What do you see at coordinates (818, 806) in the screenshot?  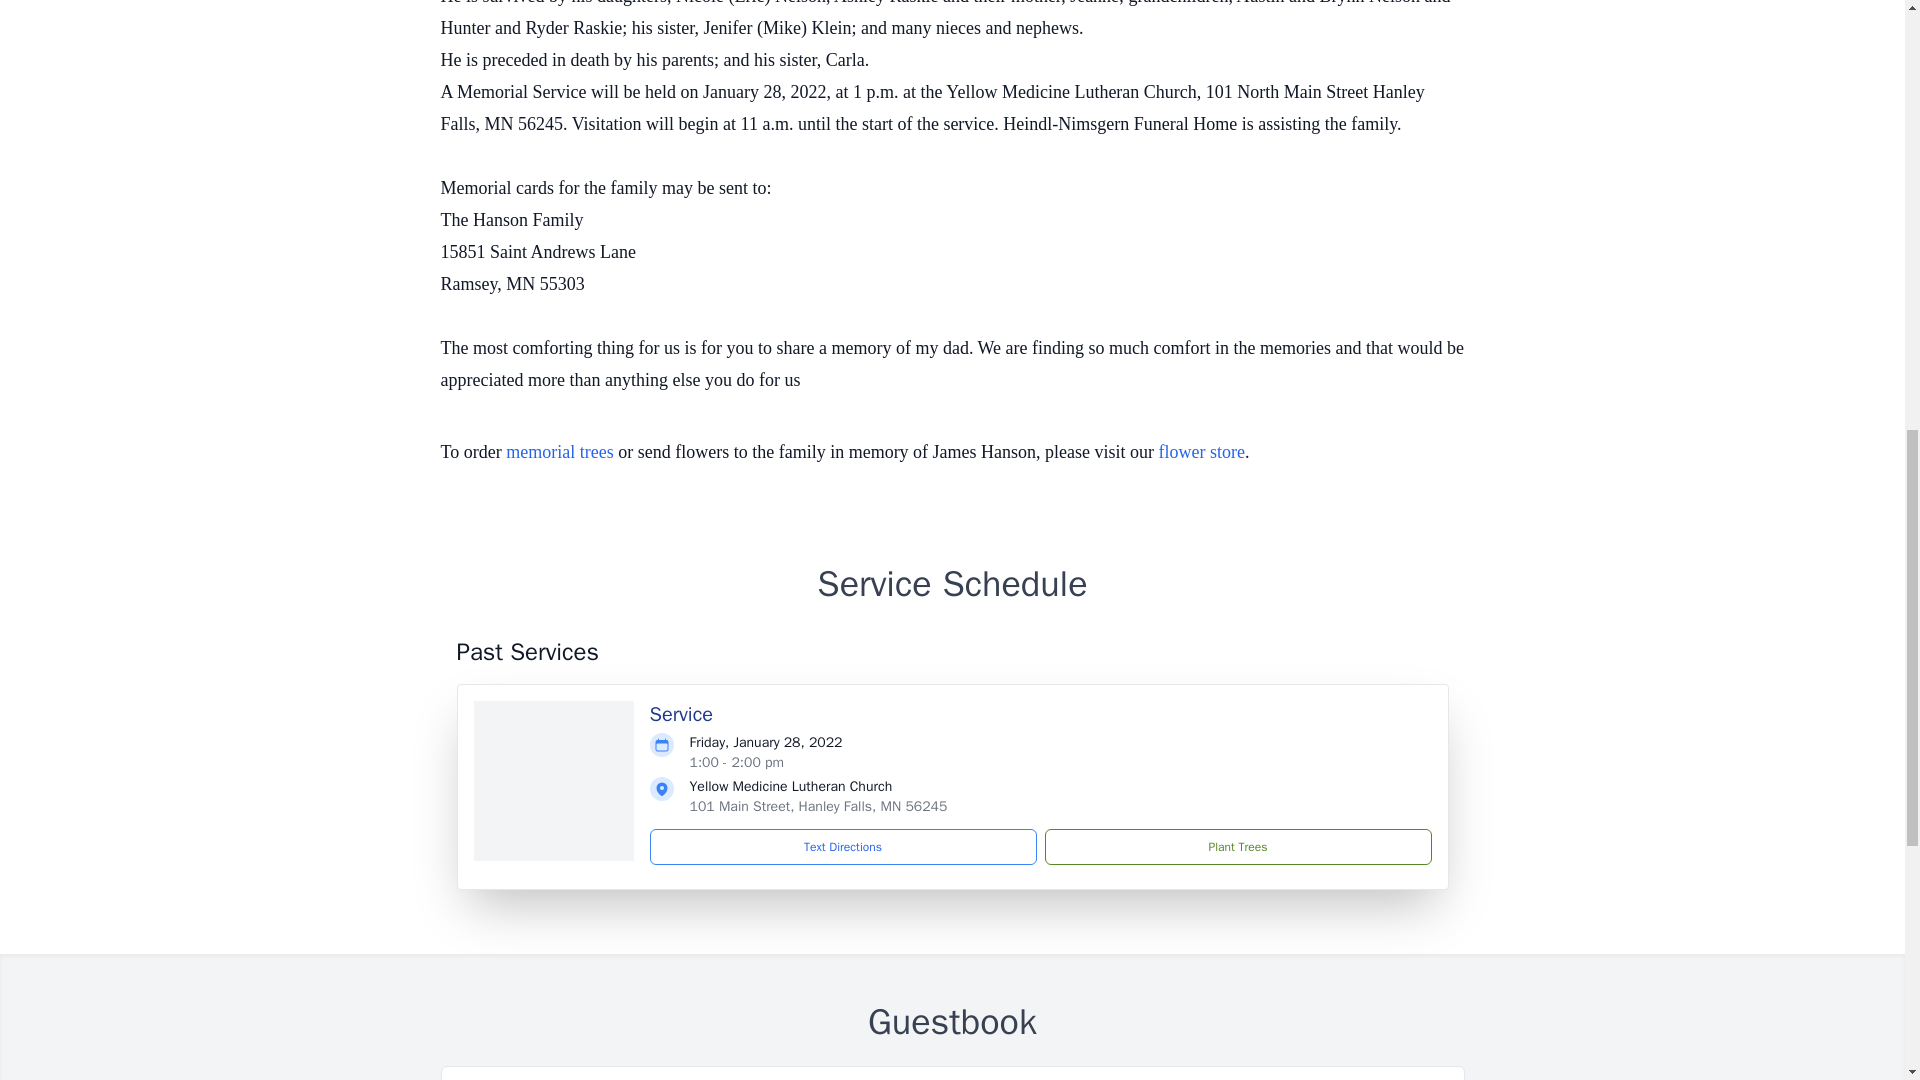 I see `101 Main Street, Hanley Falls, MN 56245` at bounding box center [818, 806].